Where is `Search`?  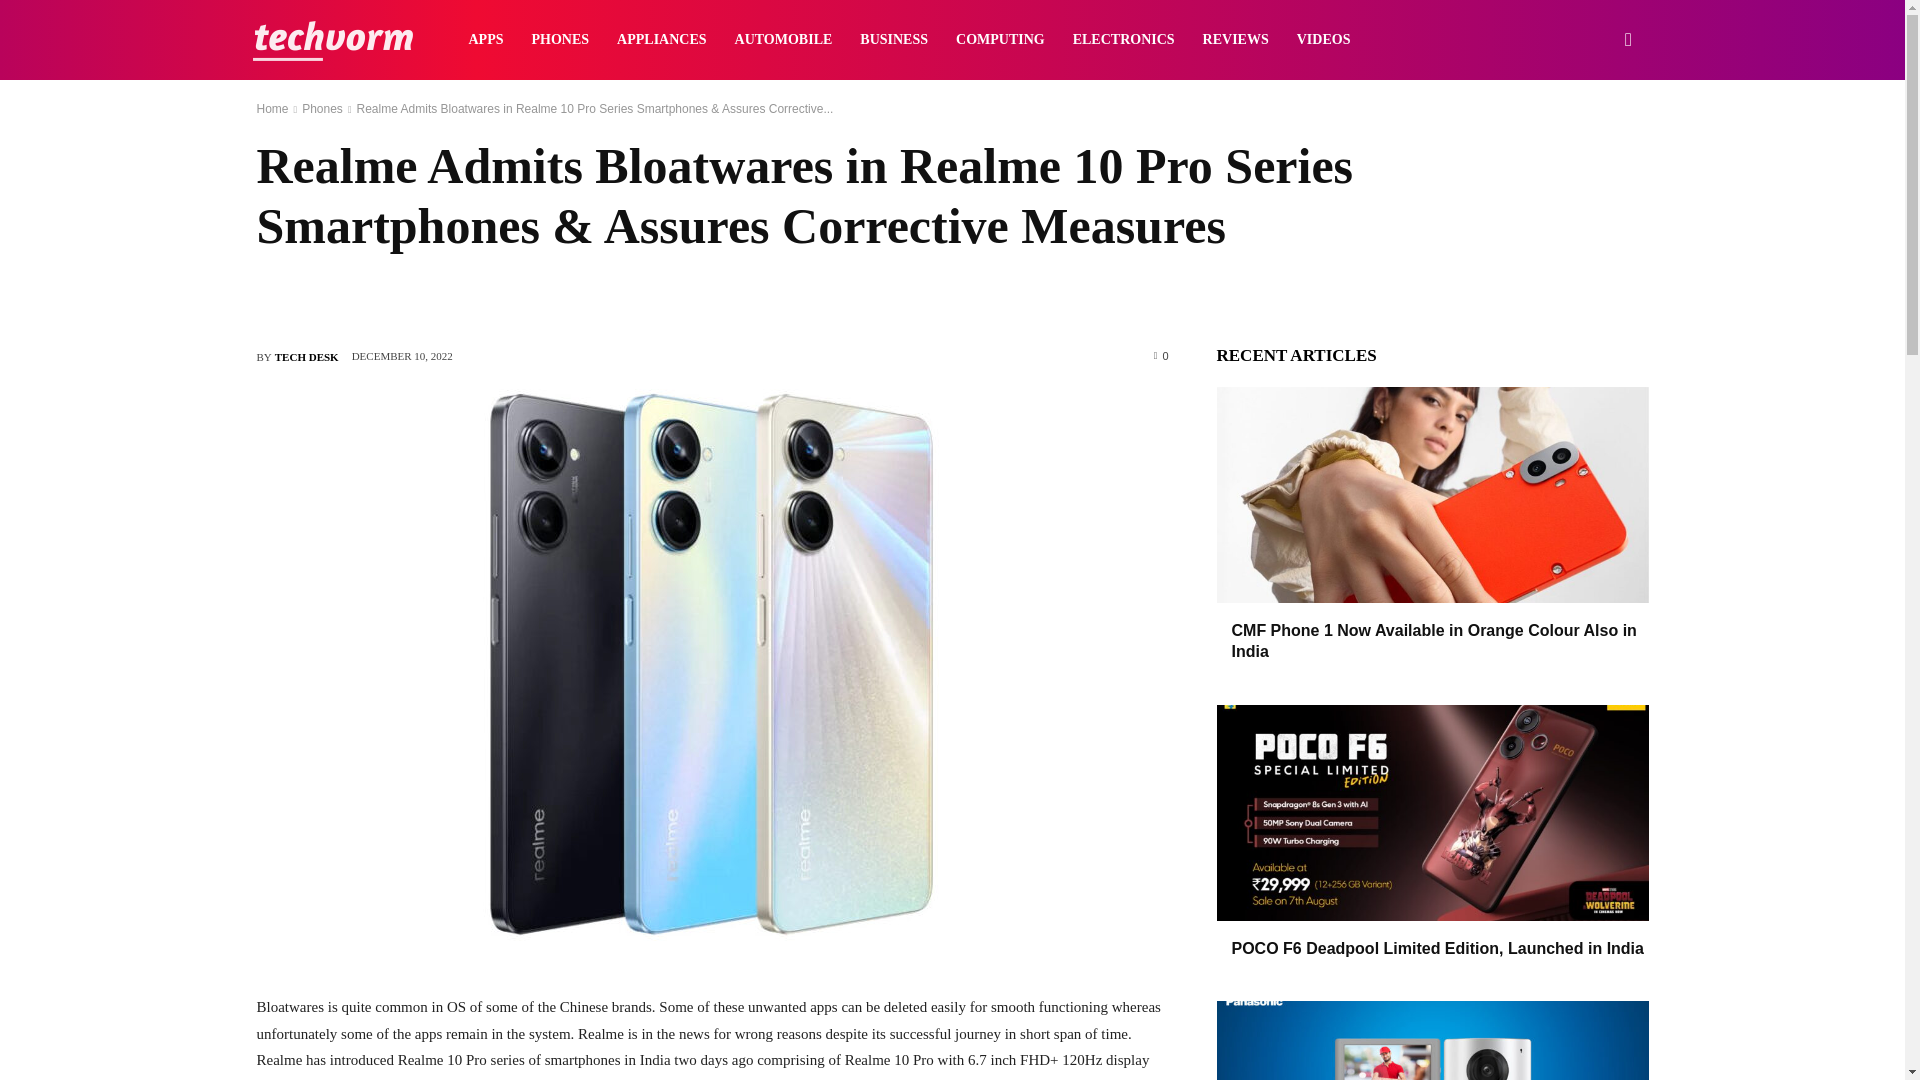
Search is located at coordinates (1596, 136).